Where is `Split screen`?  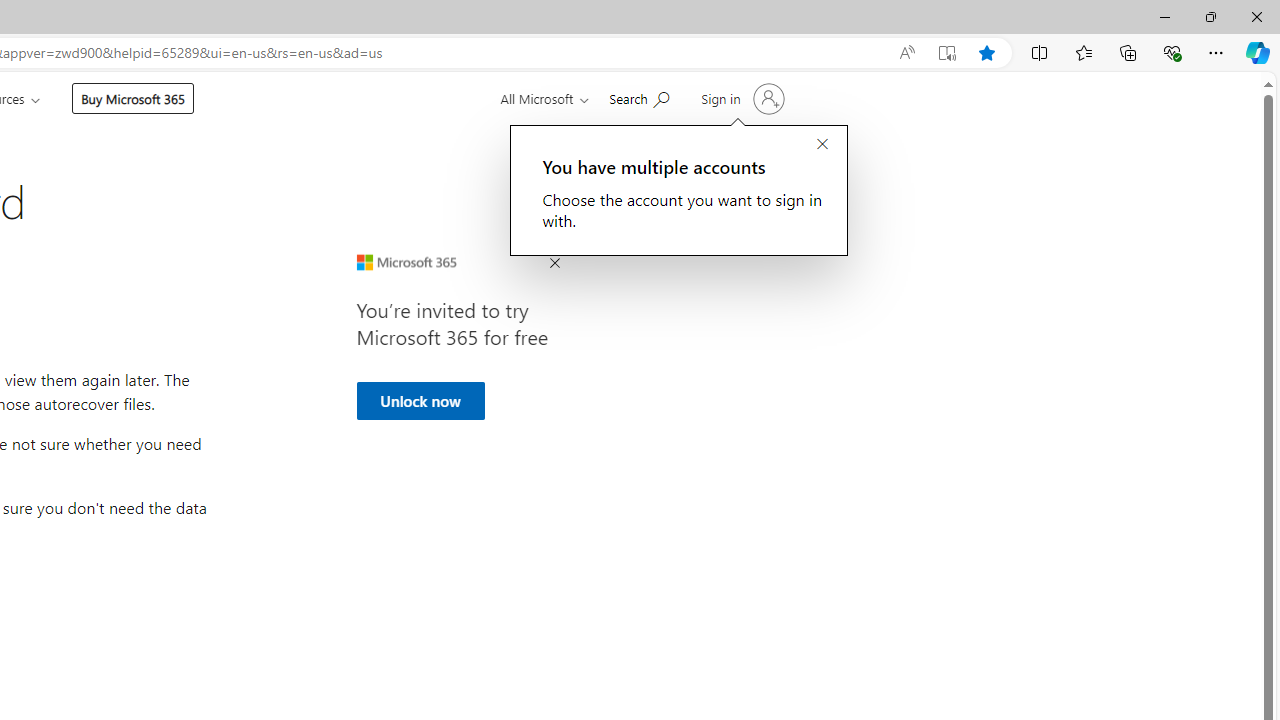
Split screen is located at coordinates (1040, 52).